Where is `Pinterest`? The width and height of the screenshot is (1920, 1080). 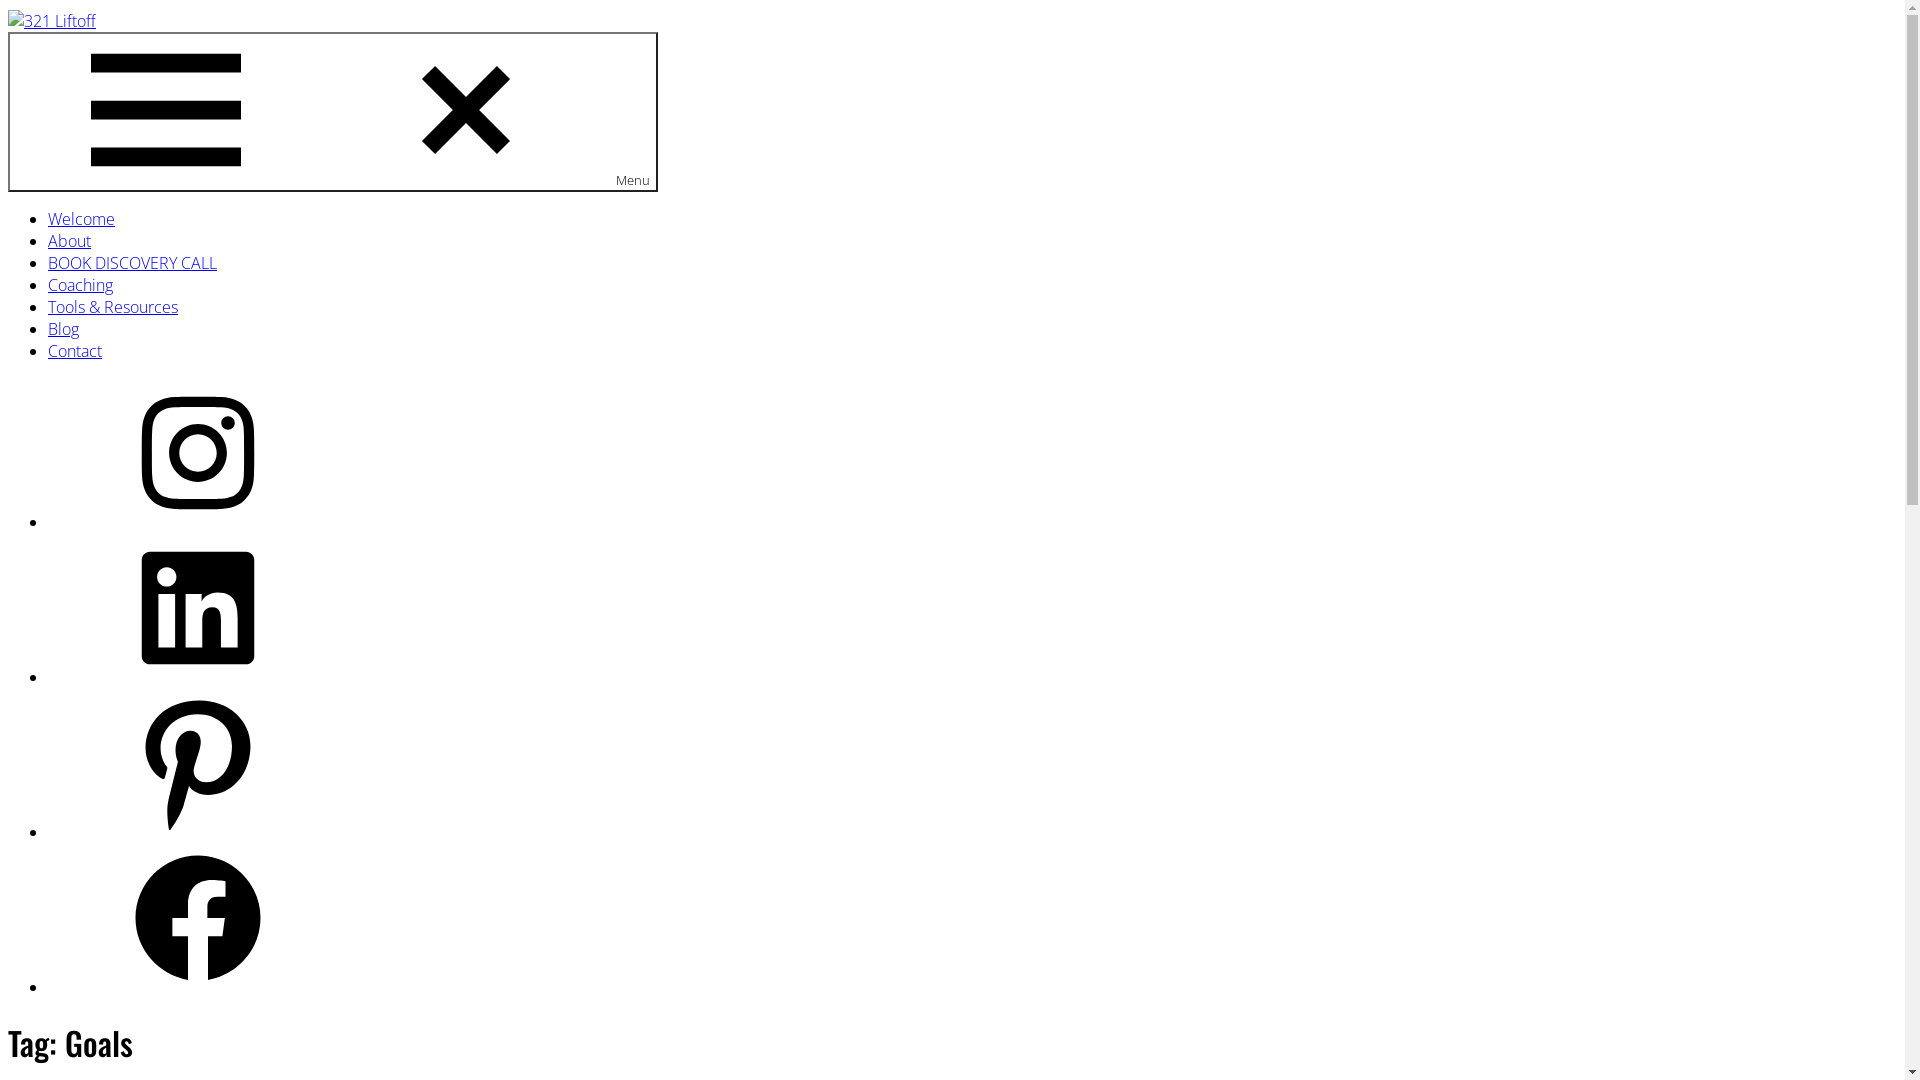 Pinterest is located at coordinates (198, 832).